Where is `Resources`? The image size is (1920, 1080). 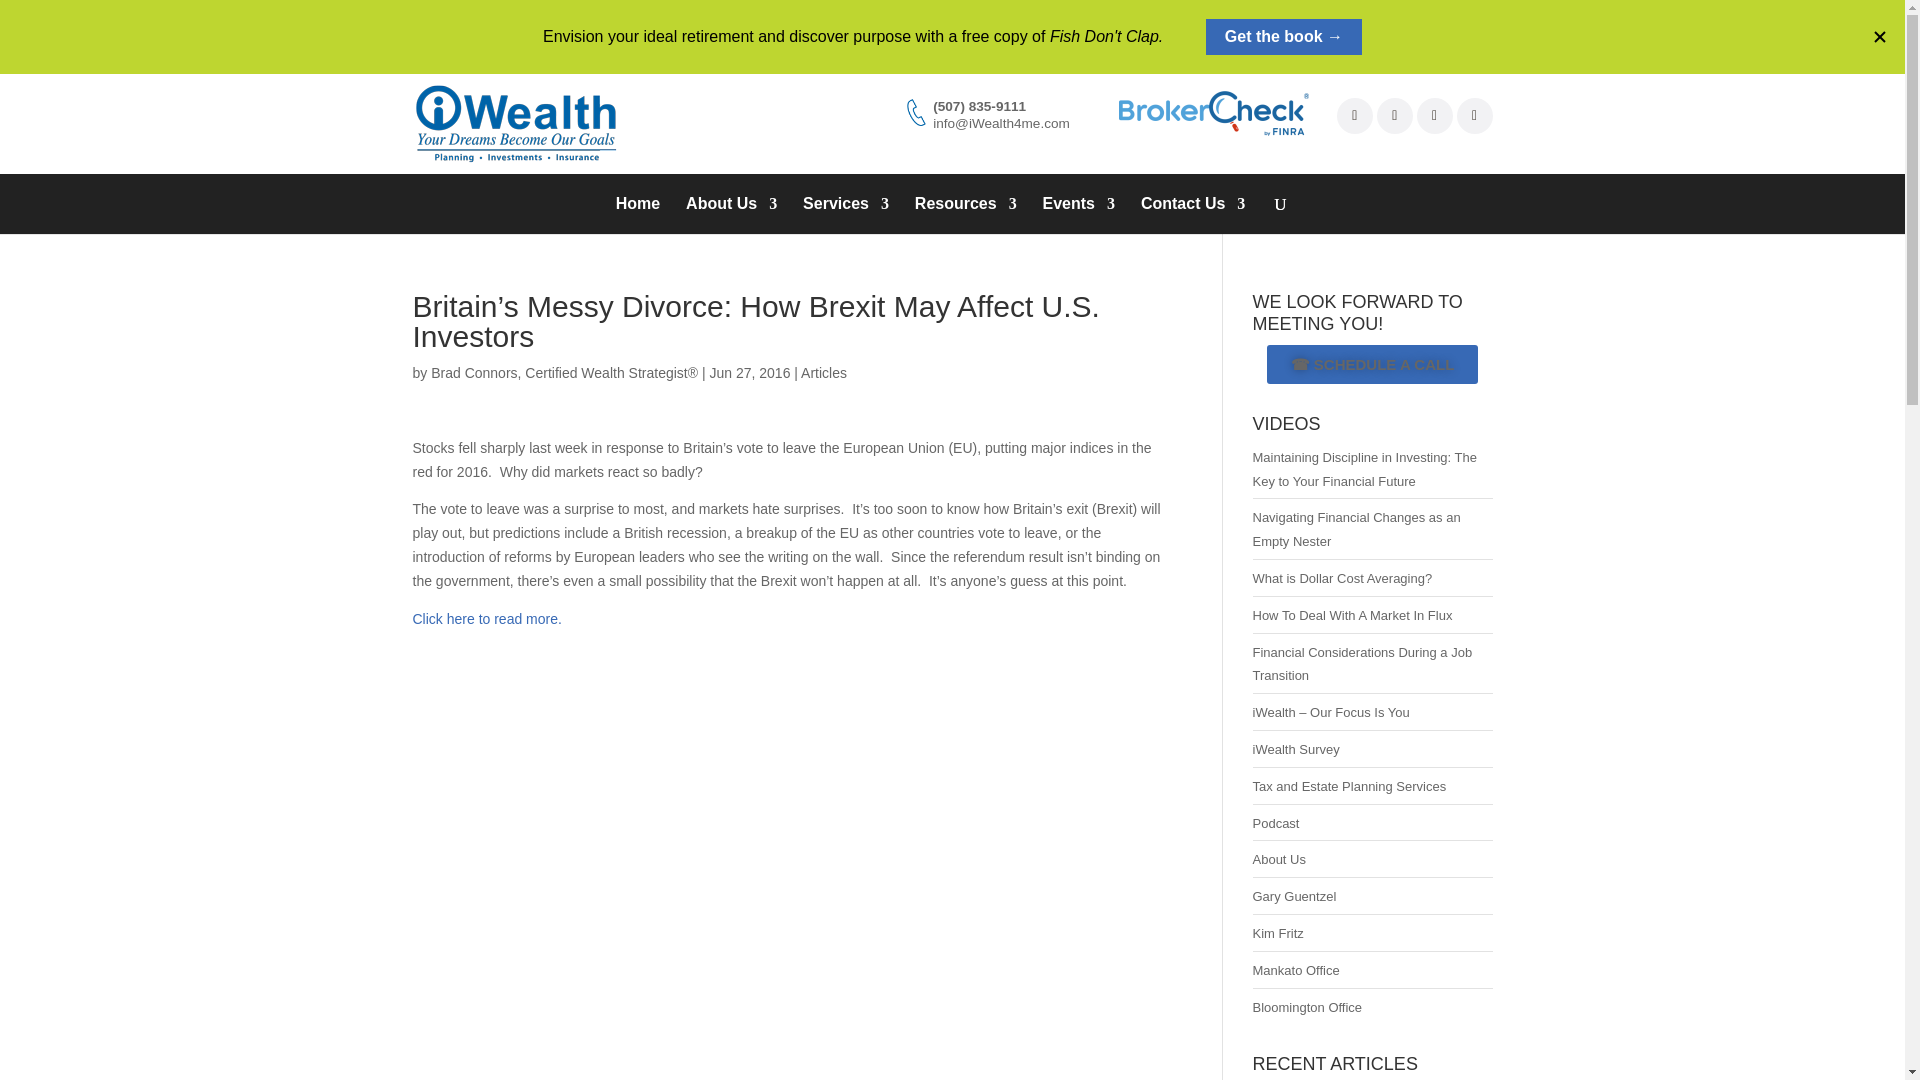
Resources is located at coordinates (966, 204).